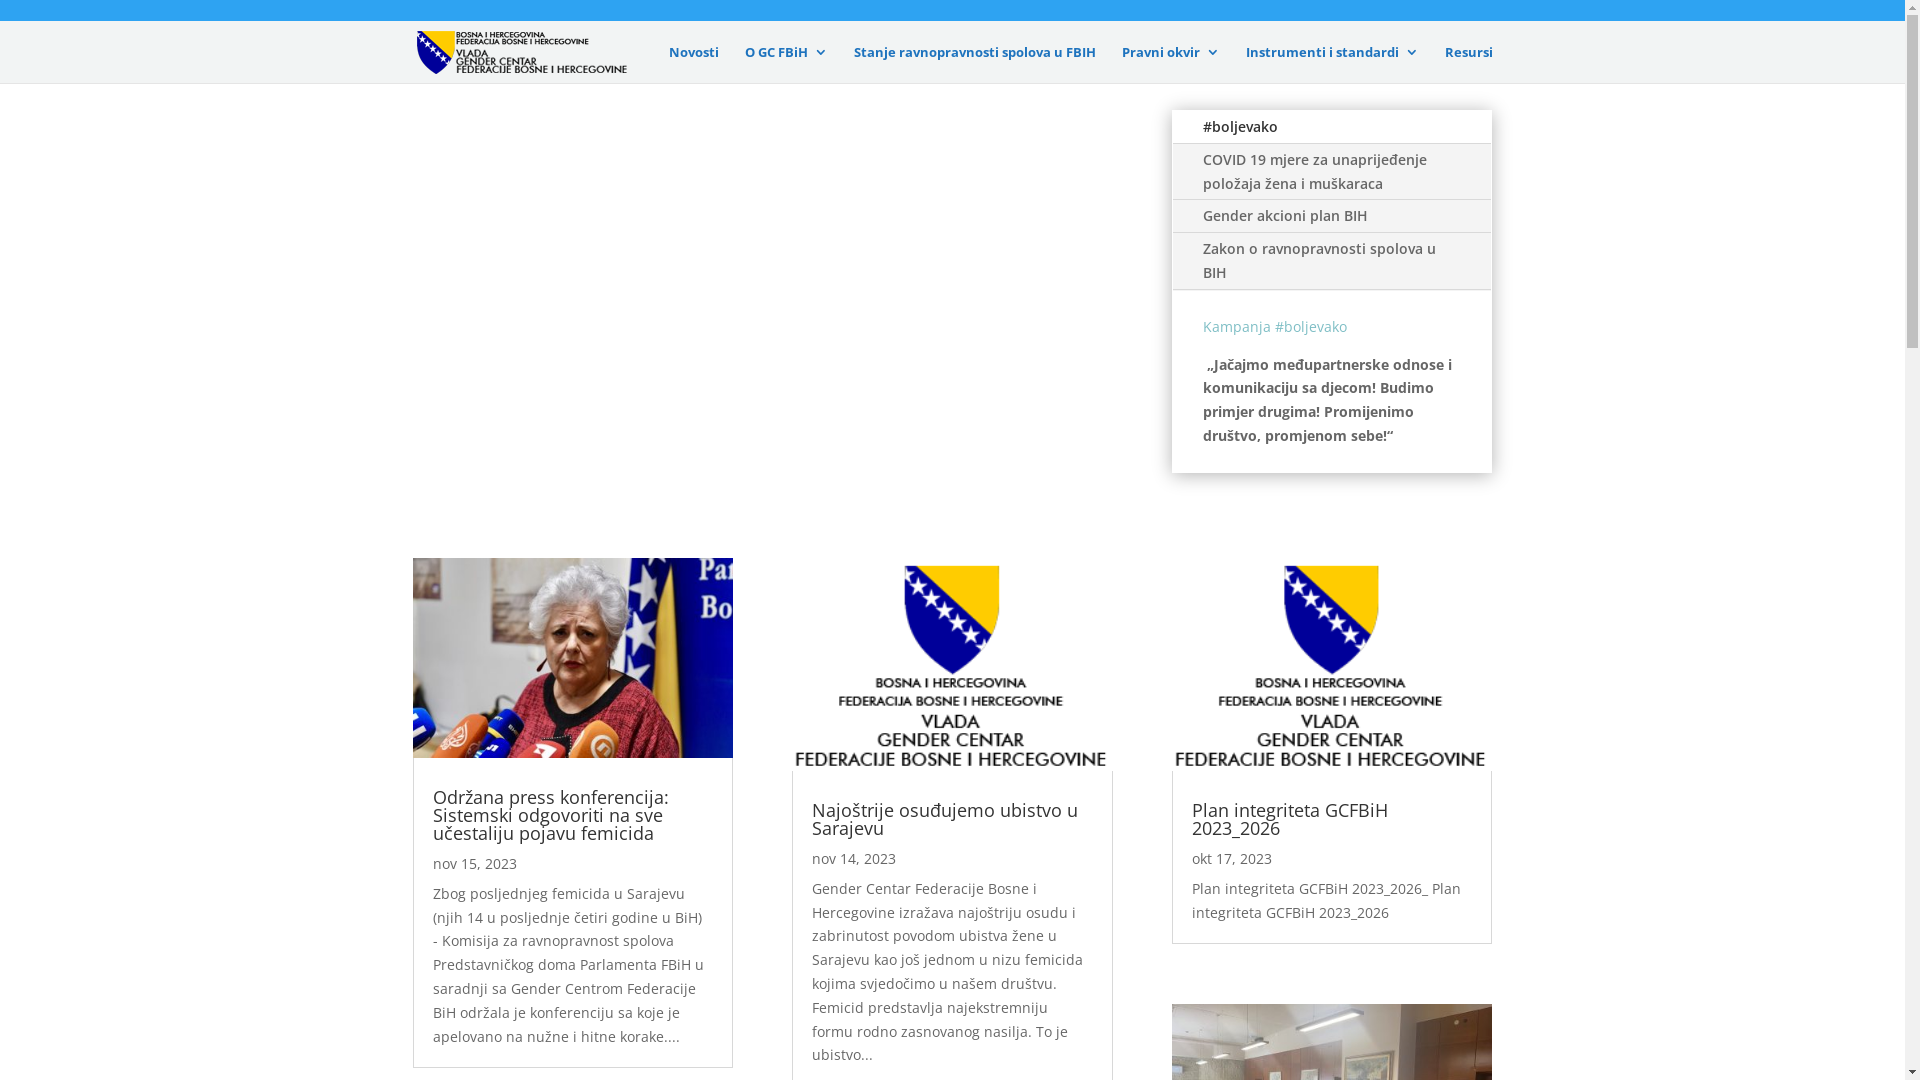 The height and width of the screenshot is (1080, 1920). I want to click on #boljevako, so click(1332, 127).